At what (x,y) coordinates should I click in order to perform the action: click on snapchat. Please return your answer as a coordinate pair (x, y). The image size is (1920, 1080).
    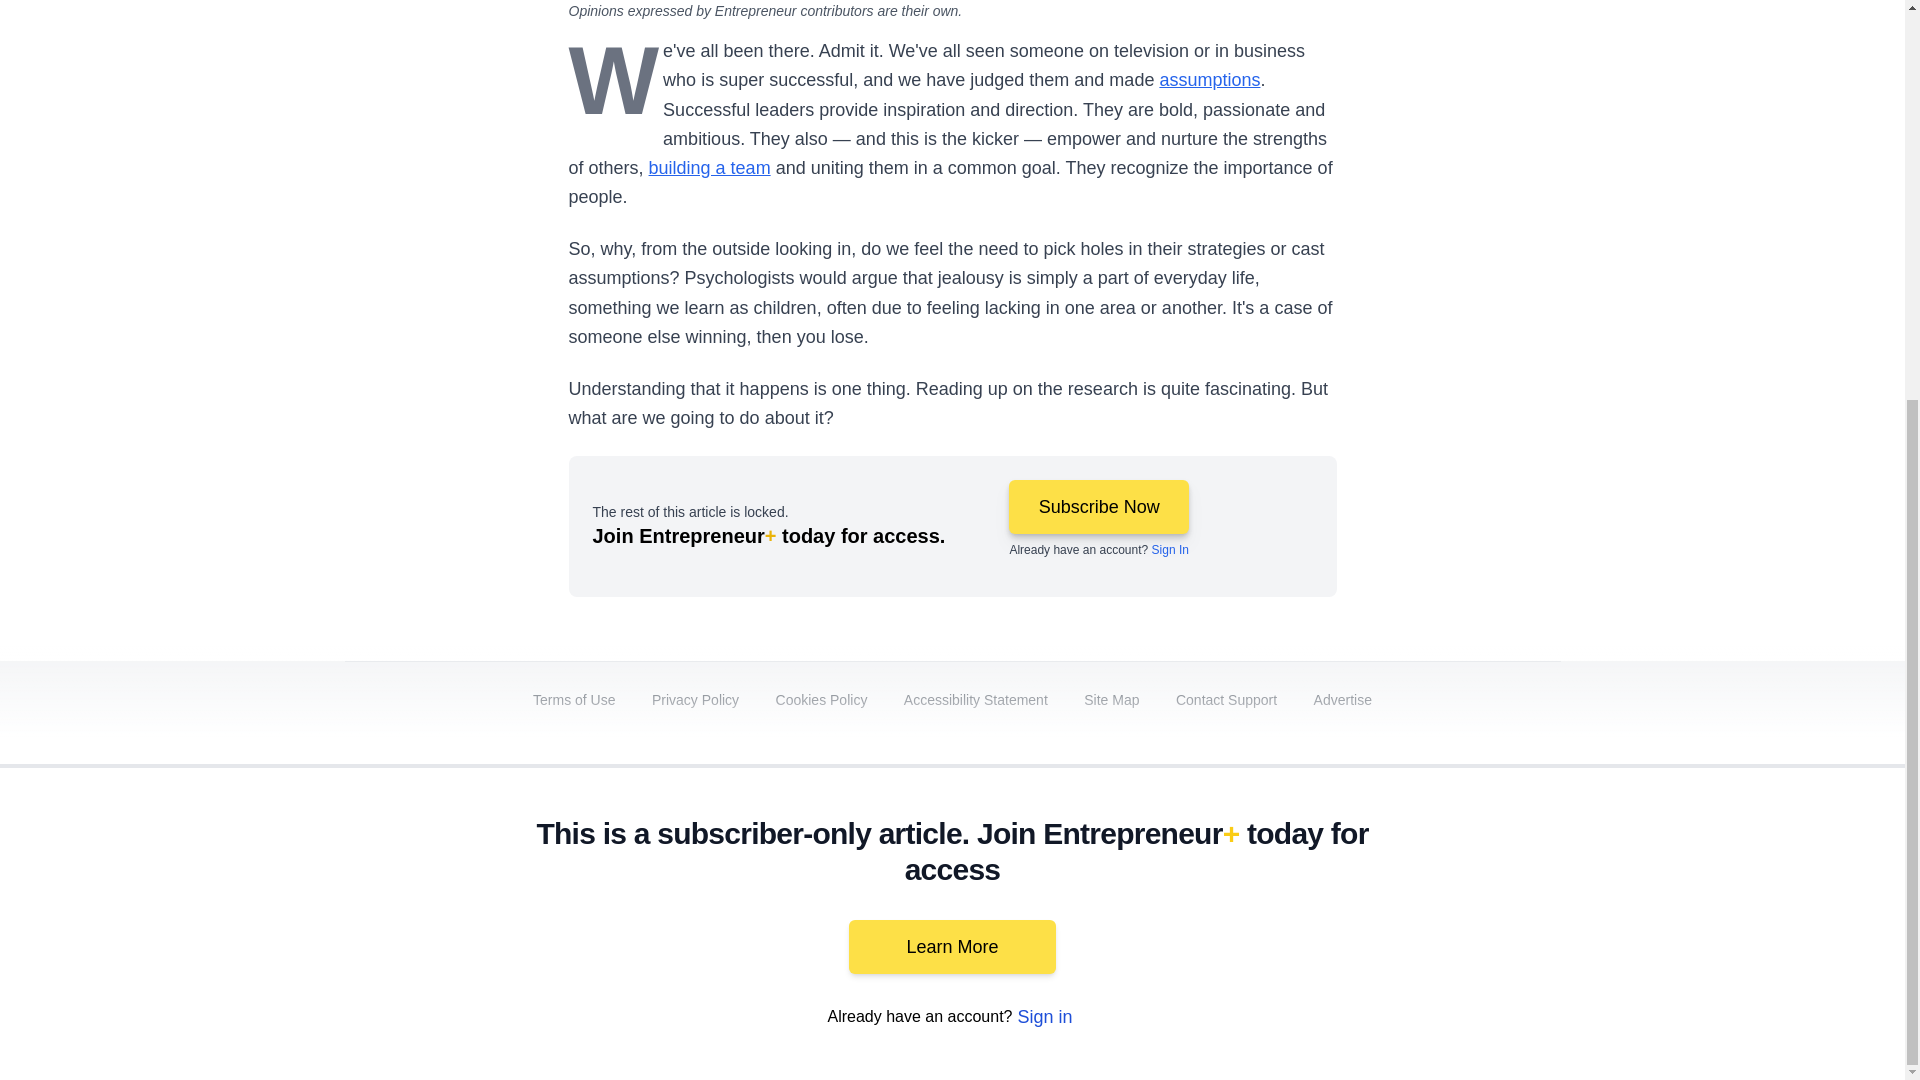
    Looking at the image, I should click on (1479, 912).